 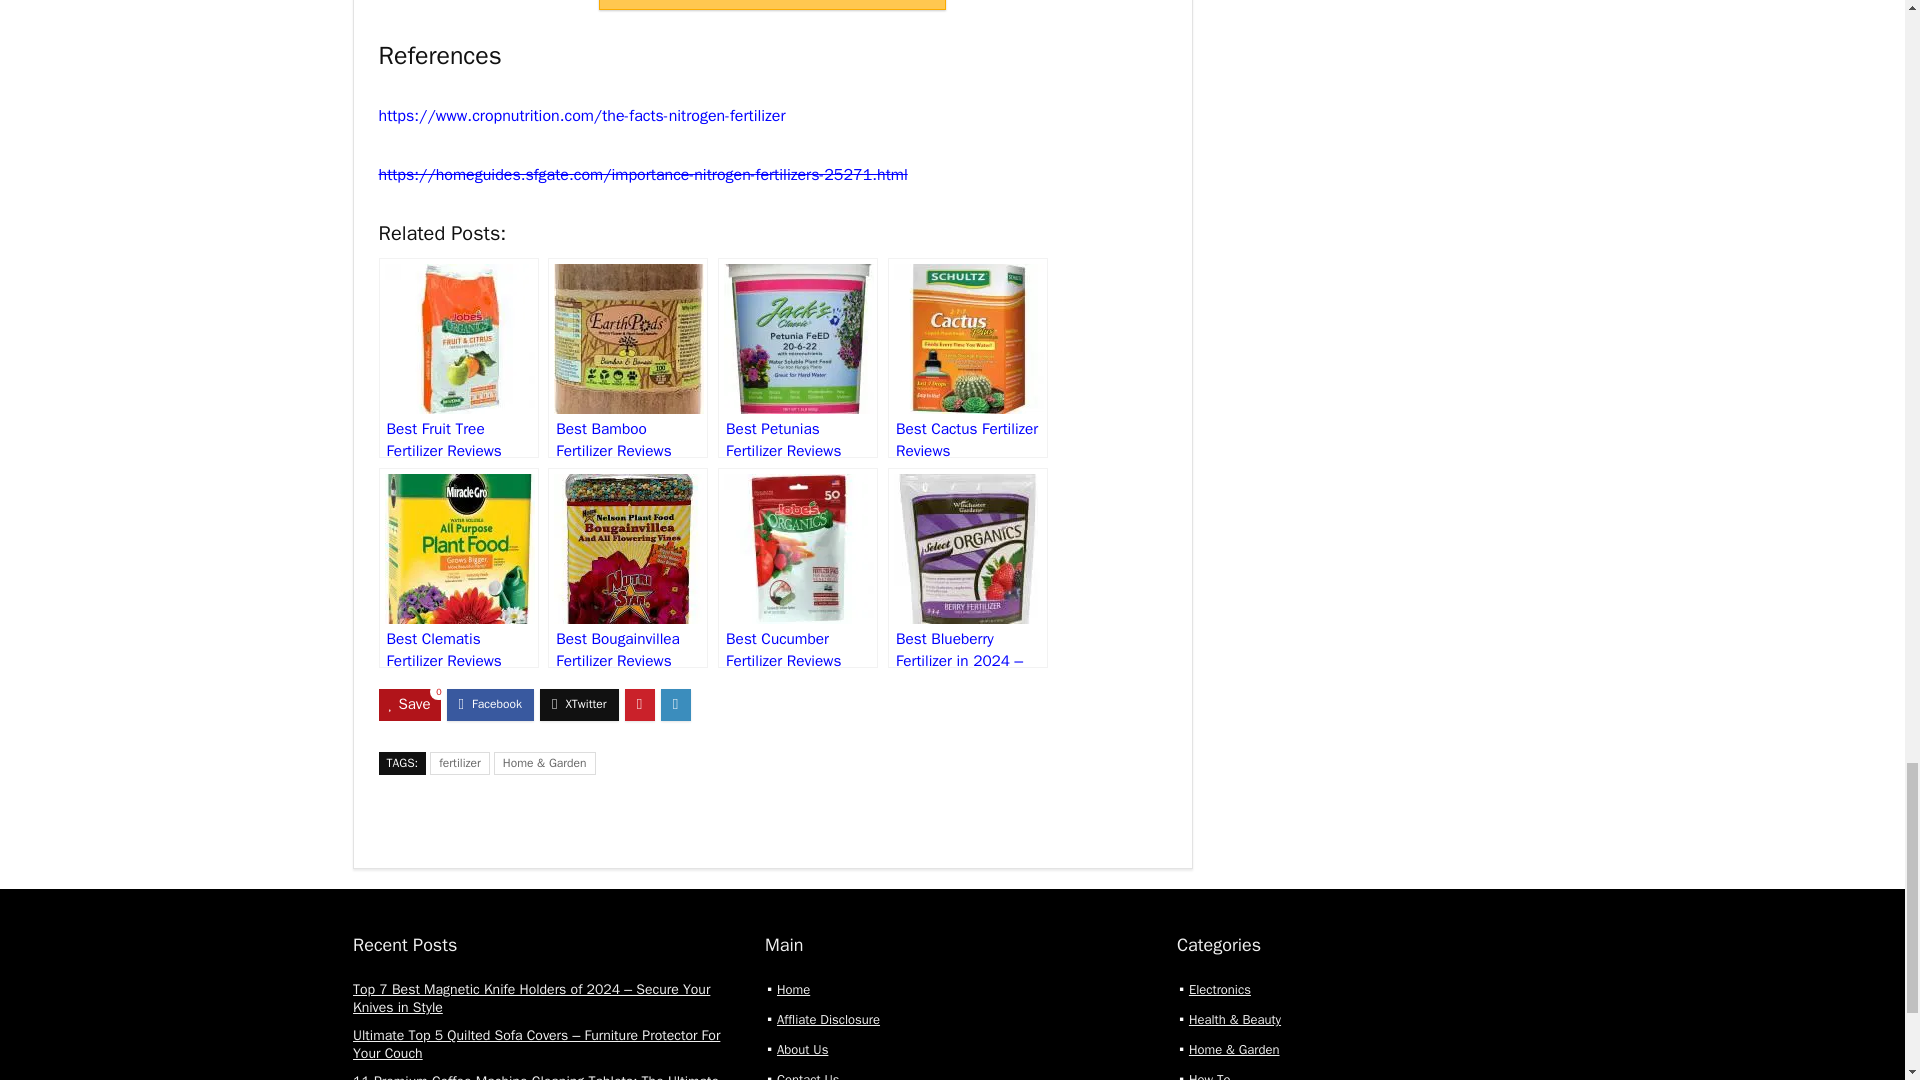 What do you see at coordinates (798, 358) in the screenshot?
I see `Best Petunias Fertilizer Reviews` at bounding box center [798, 358].